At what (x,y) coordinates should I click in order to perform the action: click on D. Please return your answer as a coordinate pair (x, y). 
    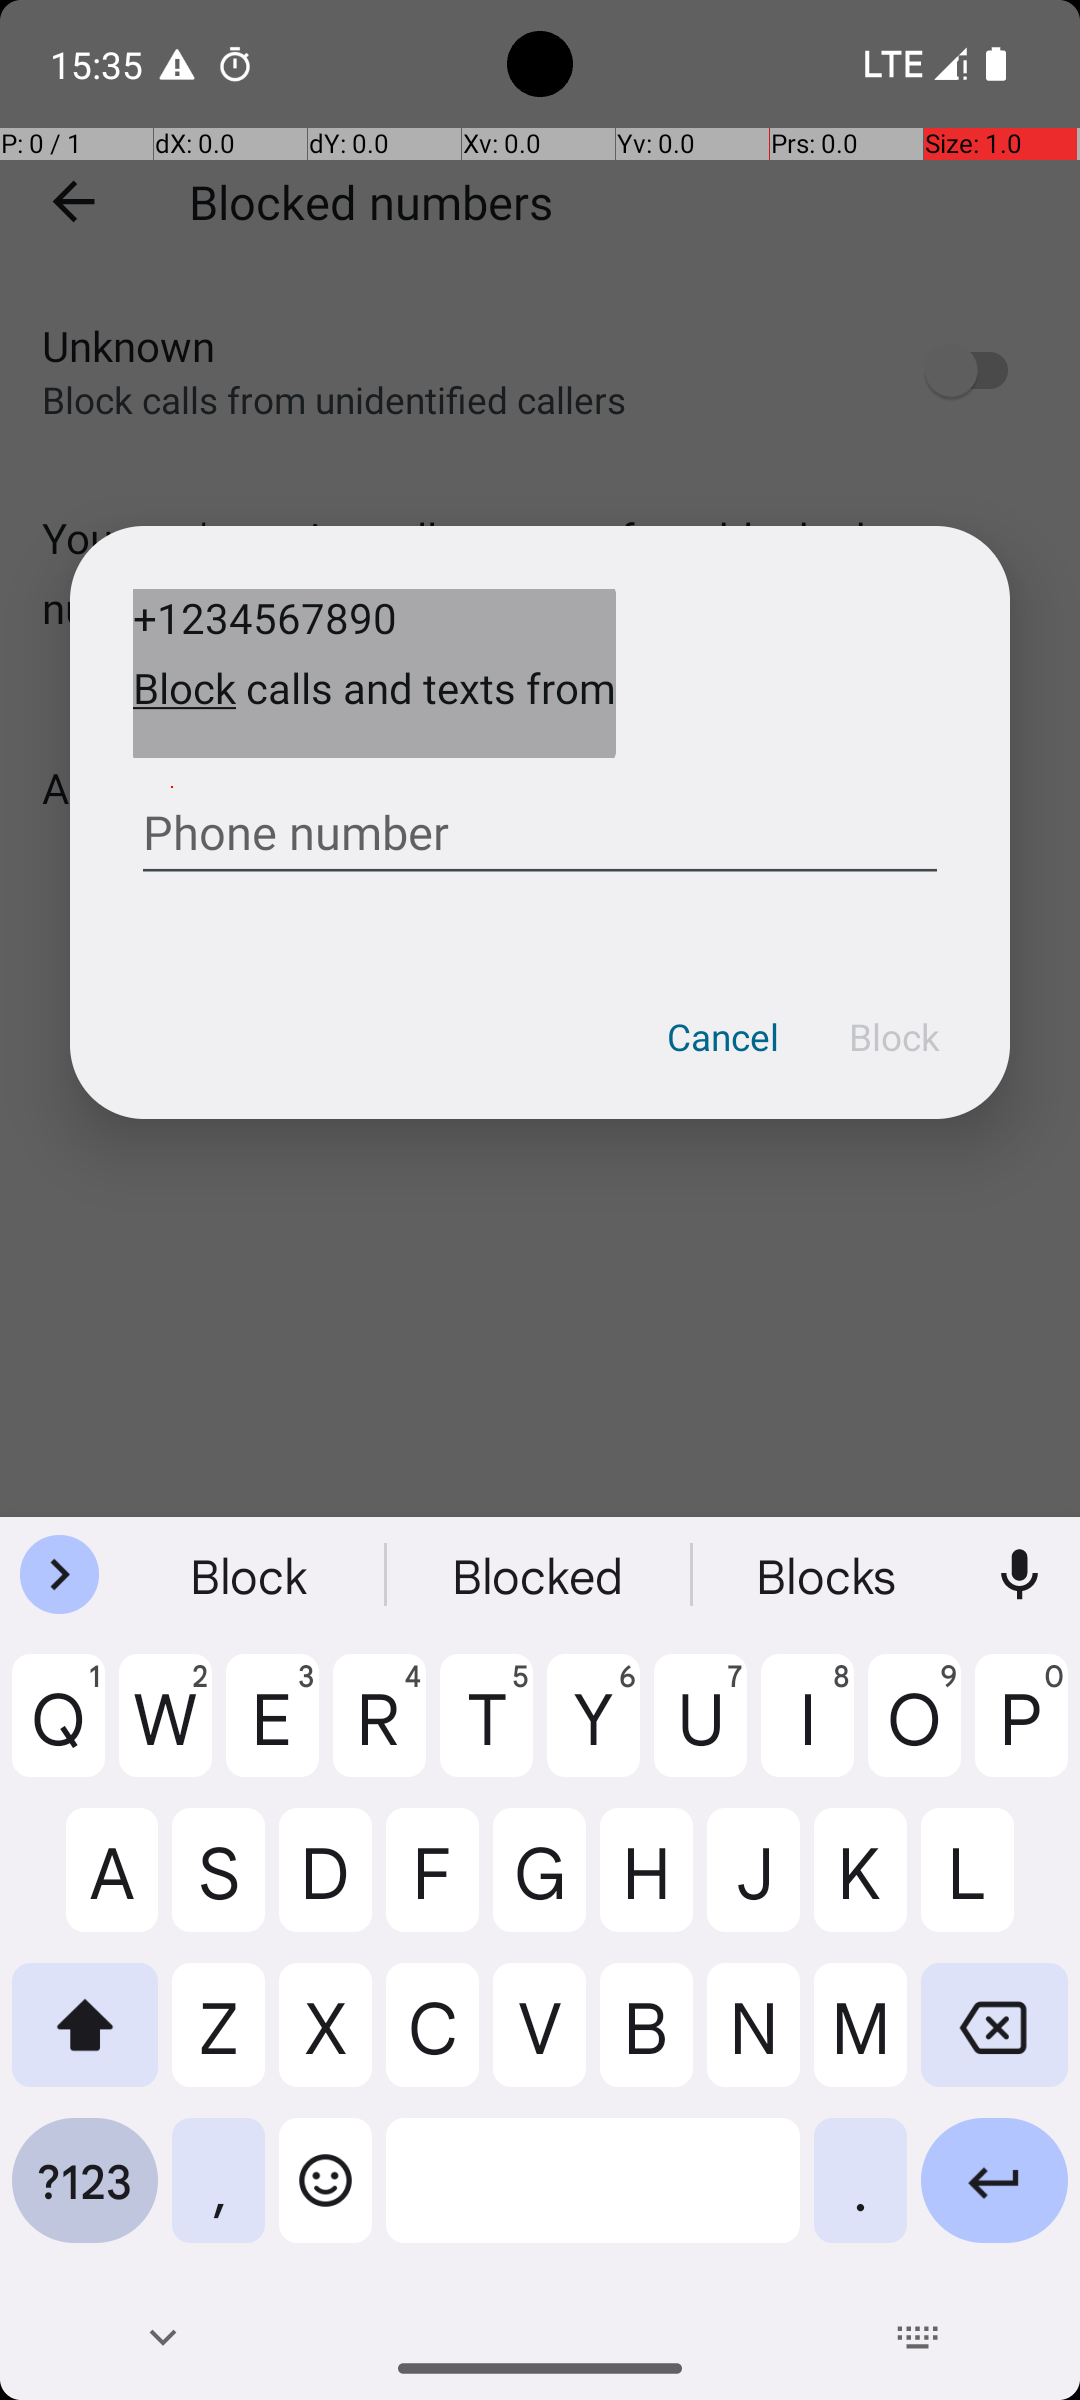
    Looking at the image, I should click on (326, 1886).